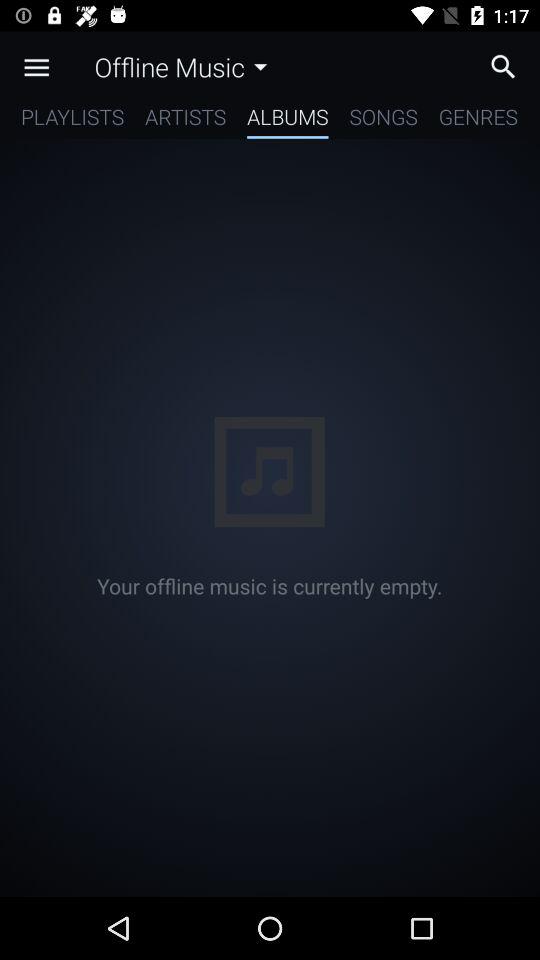 The width and height of the screenshot is (540, 960). What do you see at coordinates (508, 66) in the screenshot?
I see `search` at bounding box center [508, 66].